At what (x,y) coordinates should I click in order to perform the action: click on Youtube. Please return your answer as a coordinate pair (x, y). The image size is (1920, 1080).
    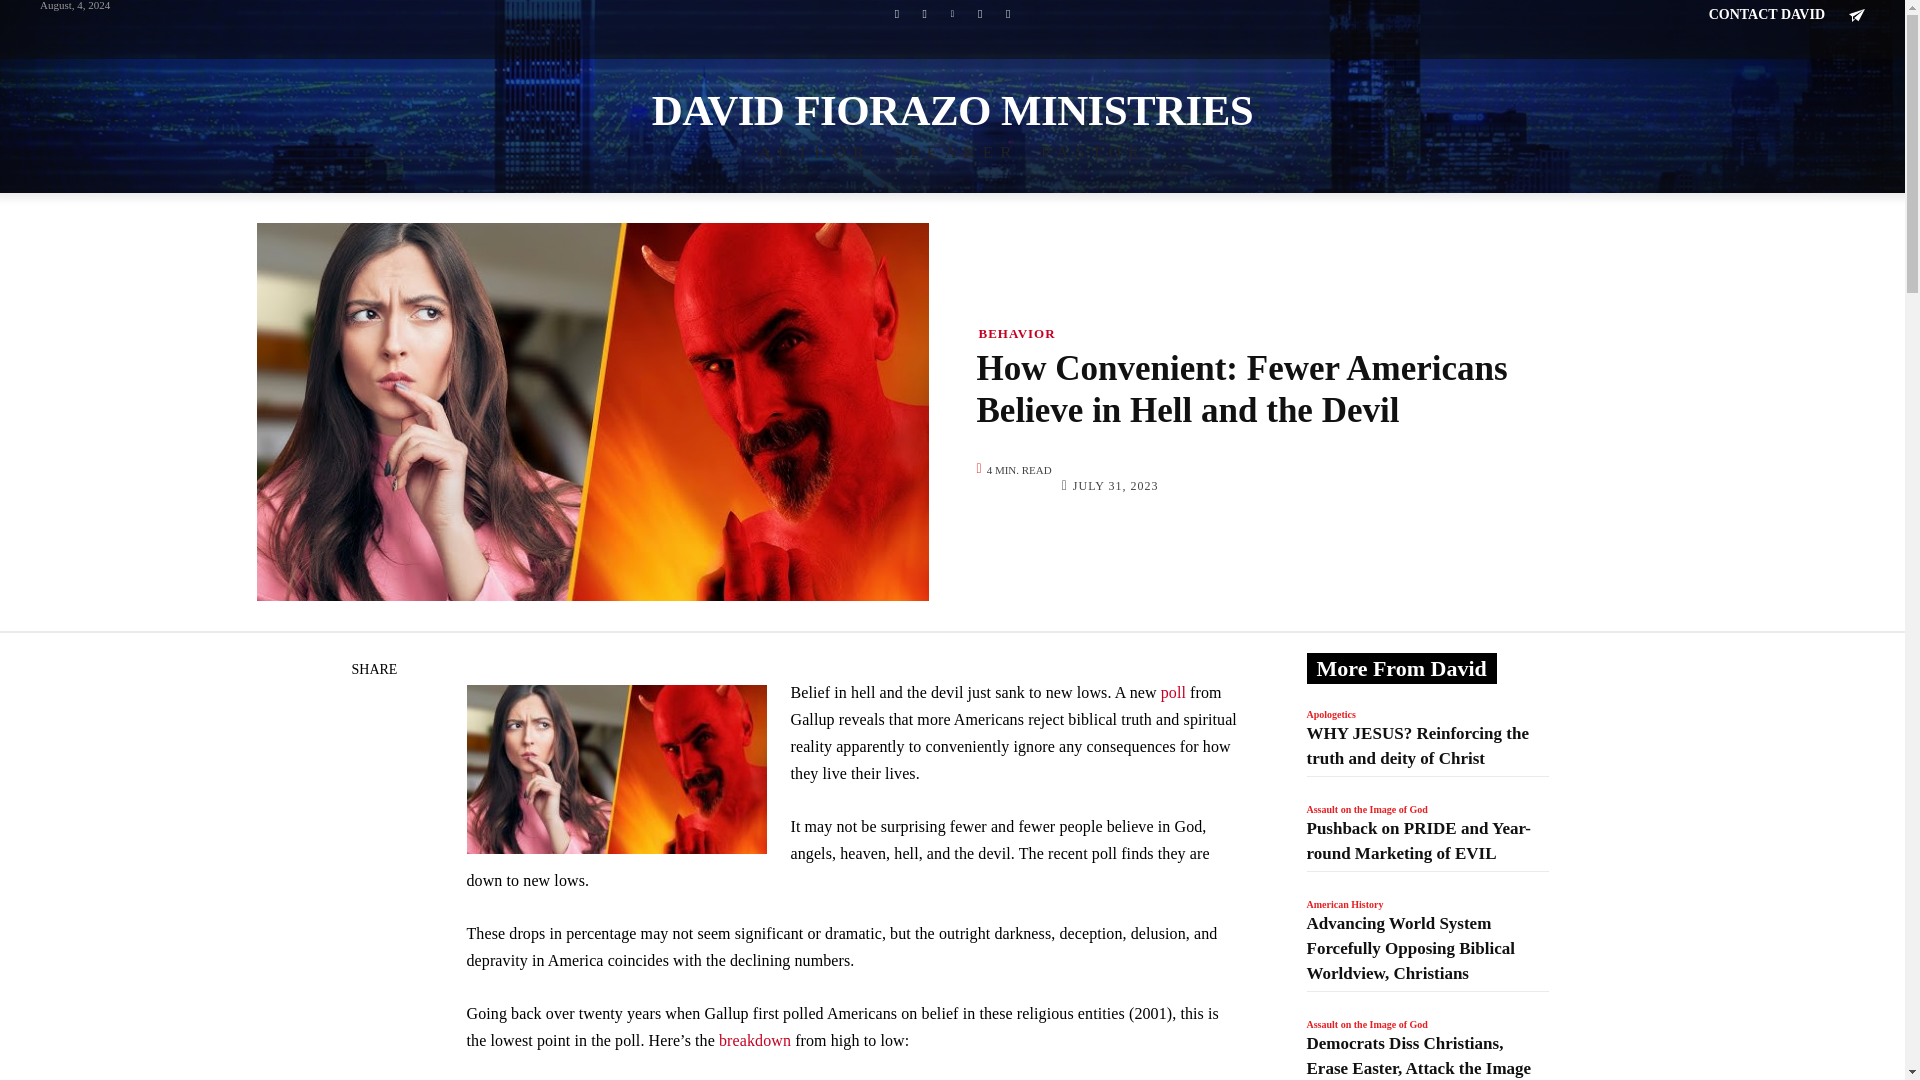
    Looking at the image, I should click on (1008, 13).